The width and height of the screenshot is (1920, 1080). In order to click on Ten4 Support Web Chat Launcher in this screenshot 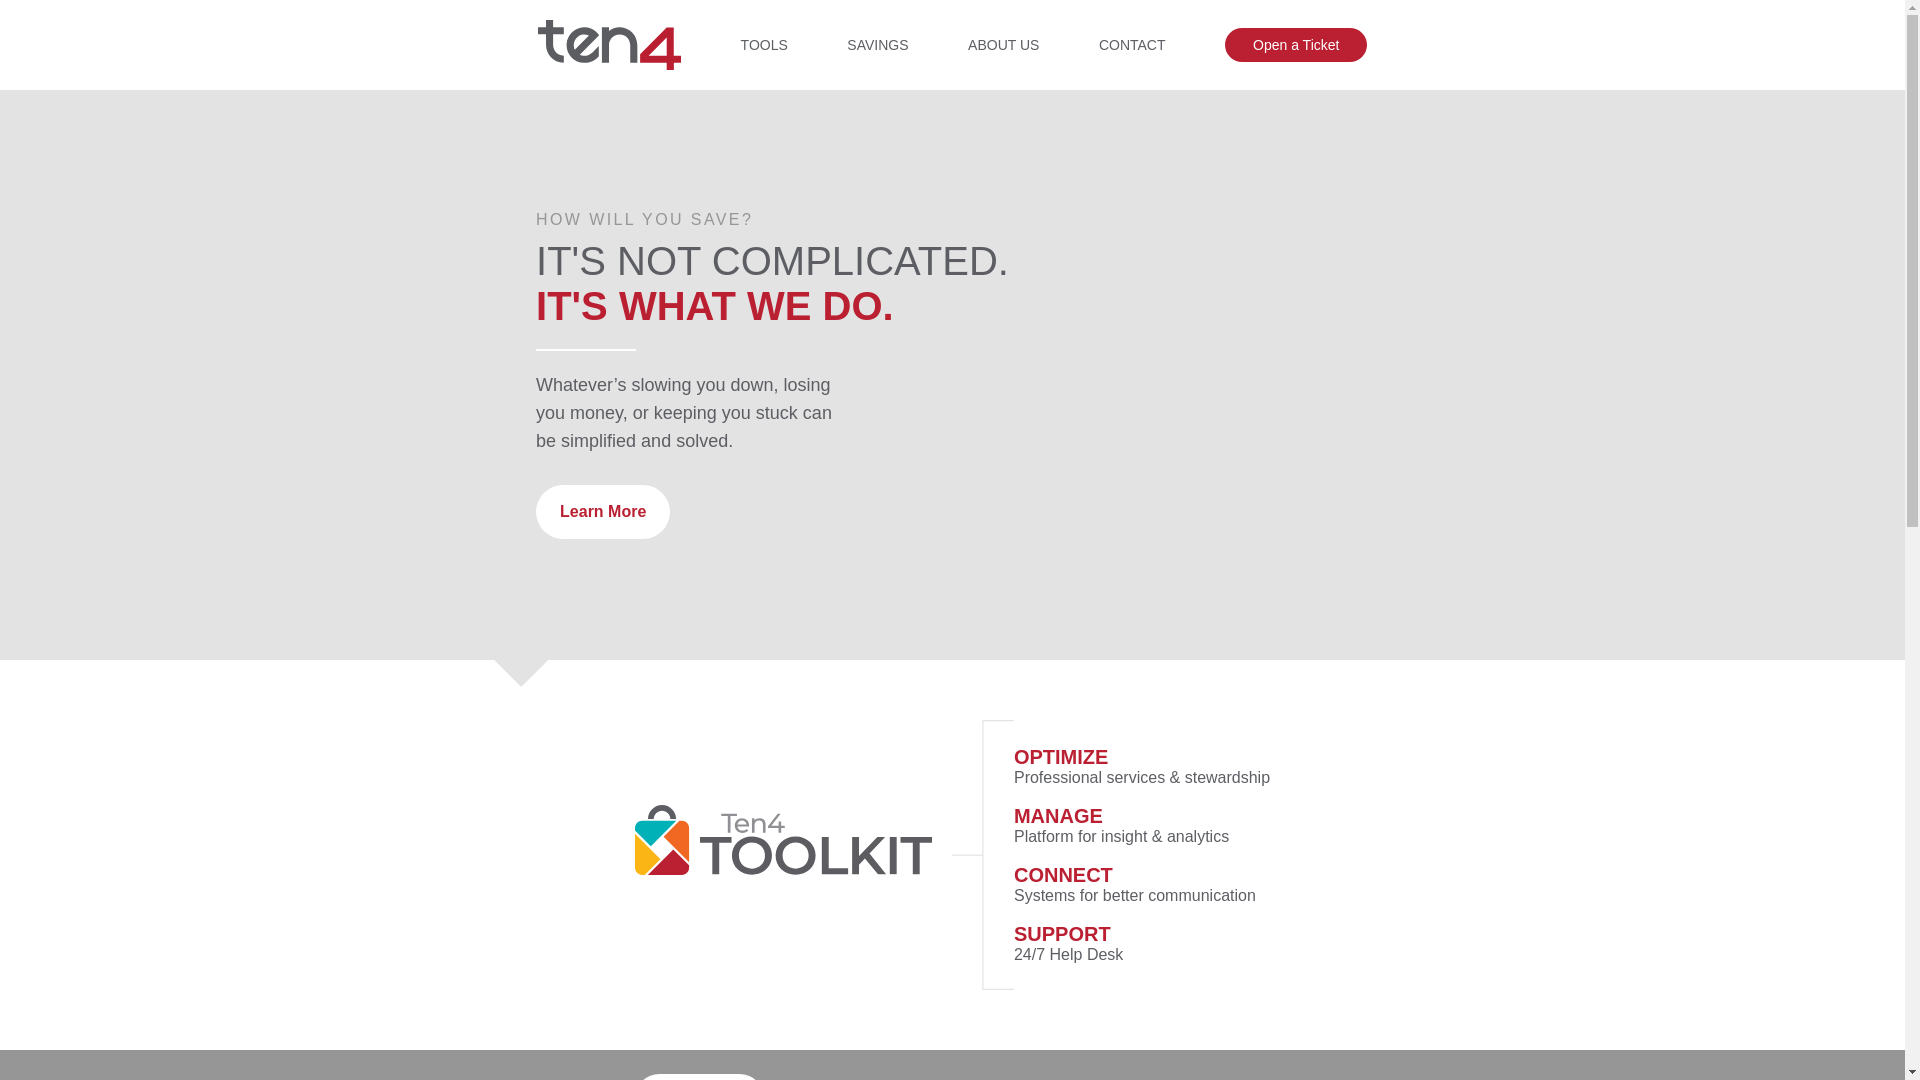, I will do `click(1830, 1024)`.